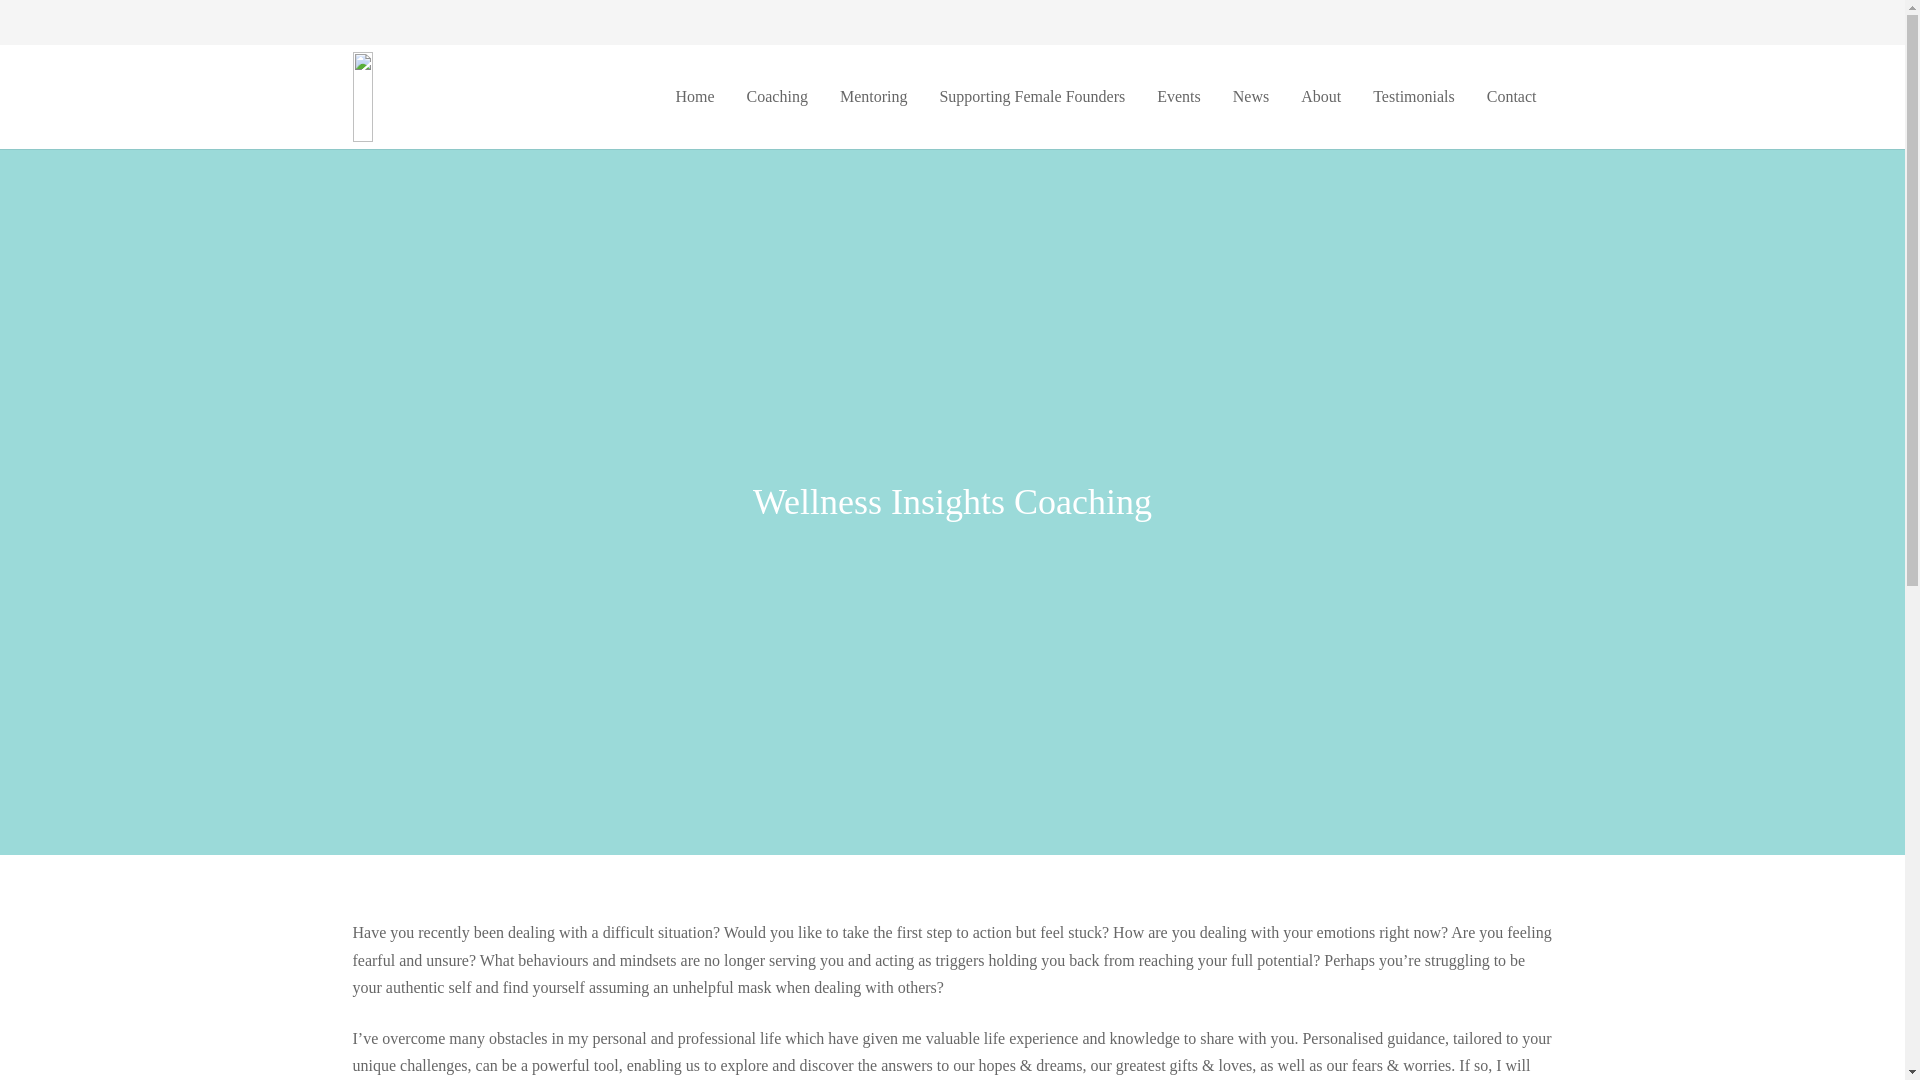  What do you see at coordinates (694, 97) in the screenshot?
I see `Home` at bounding box center [694, 97].